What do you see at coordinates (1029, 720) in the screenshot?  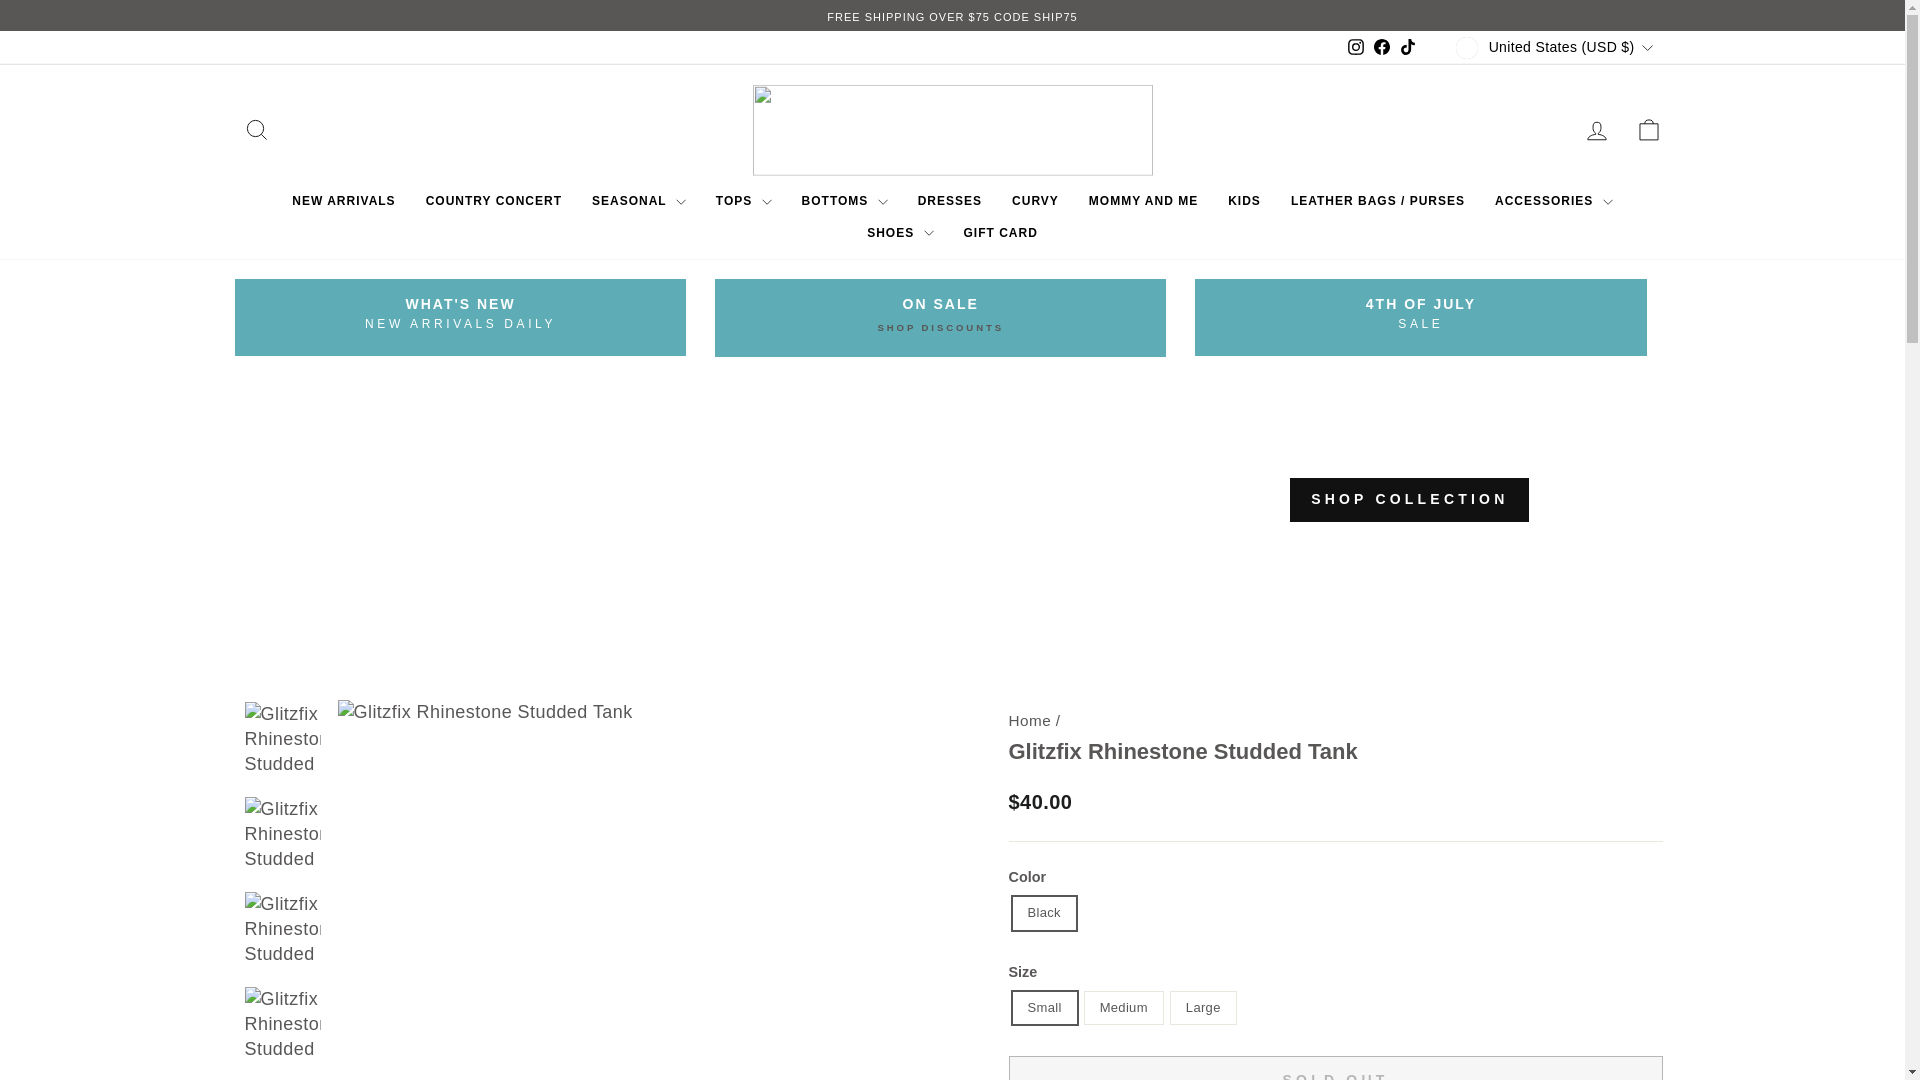 I see `Back to the frontpage` at bounding box center [1029, 720].